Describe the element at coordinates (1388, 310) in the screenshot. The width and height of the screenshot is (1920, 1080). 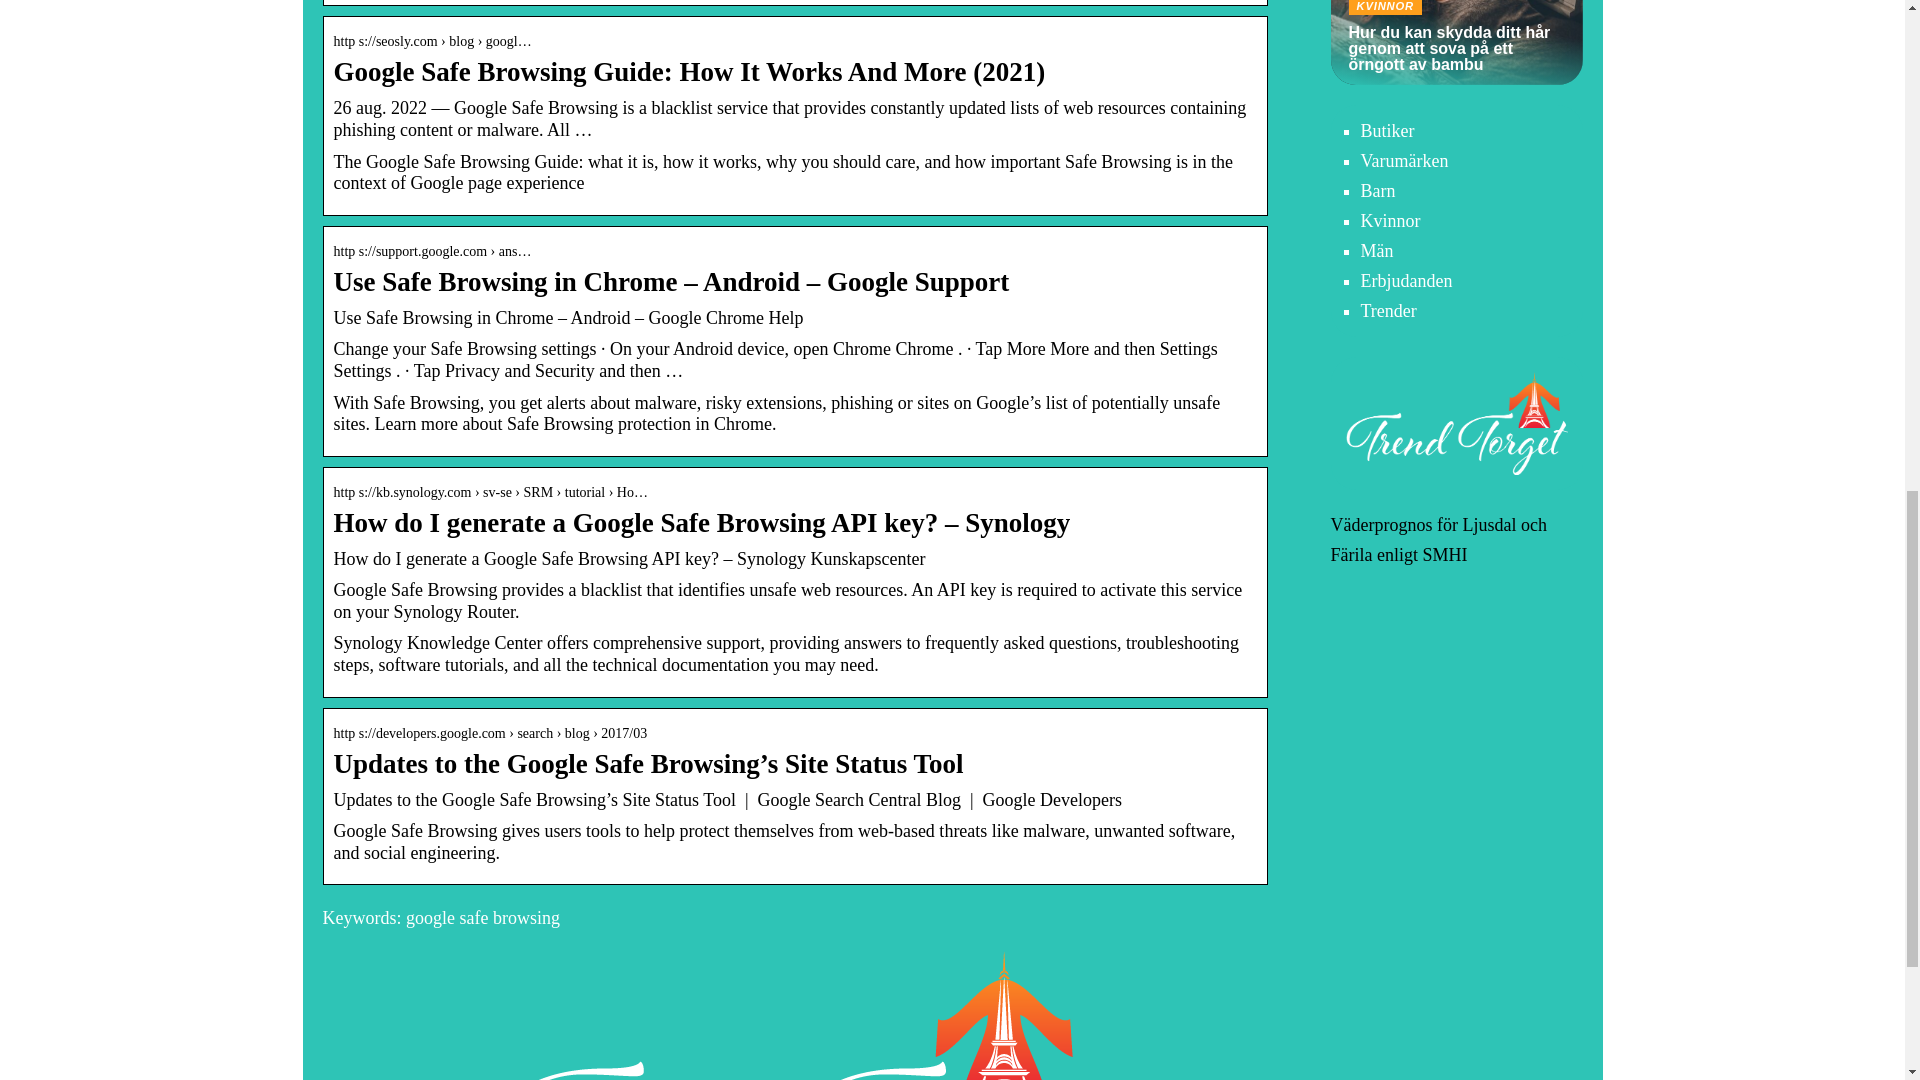
I see `Trender` at that location.